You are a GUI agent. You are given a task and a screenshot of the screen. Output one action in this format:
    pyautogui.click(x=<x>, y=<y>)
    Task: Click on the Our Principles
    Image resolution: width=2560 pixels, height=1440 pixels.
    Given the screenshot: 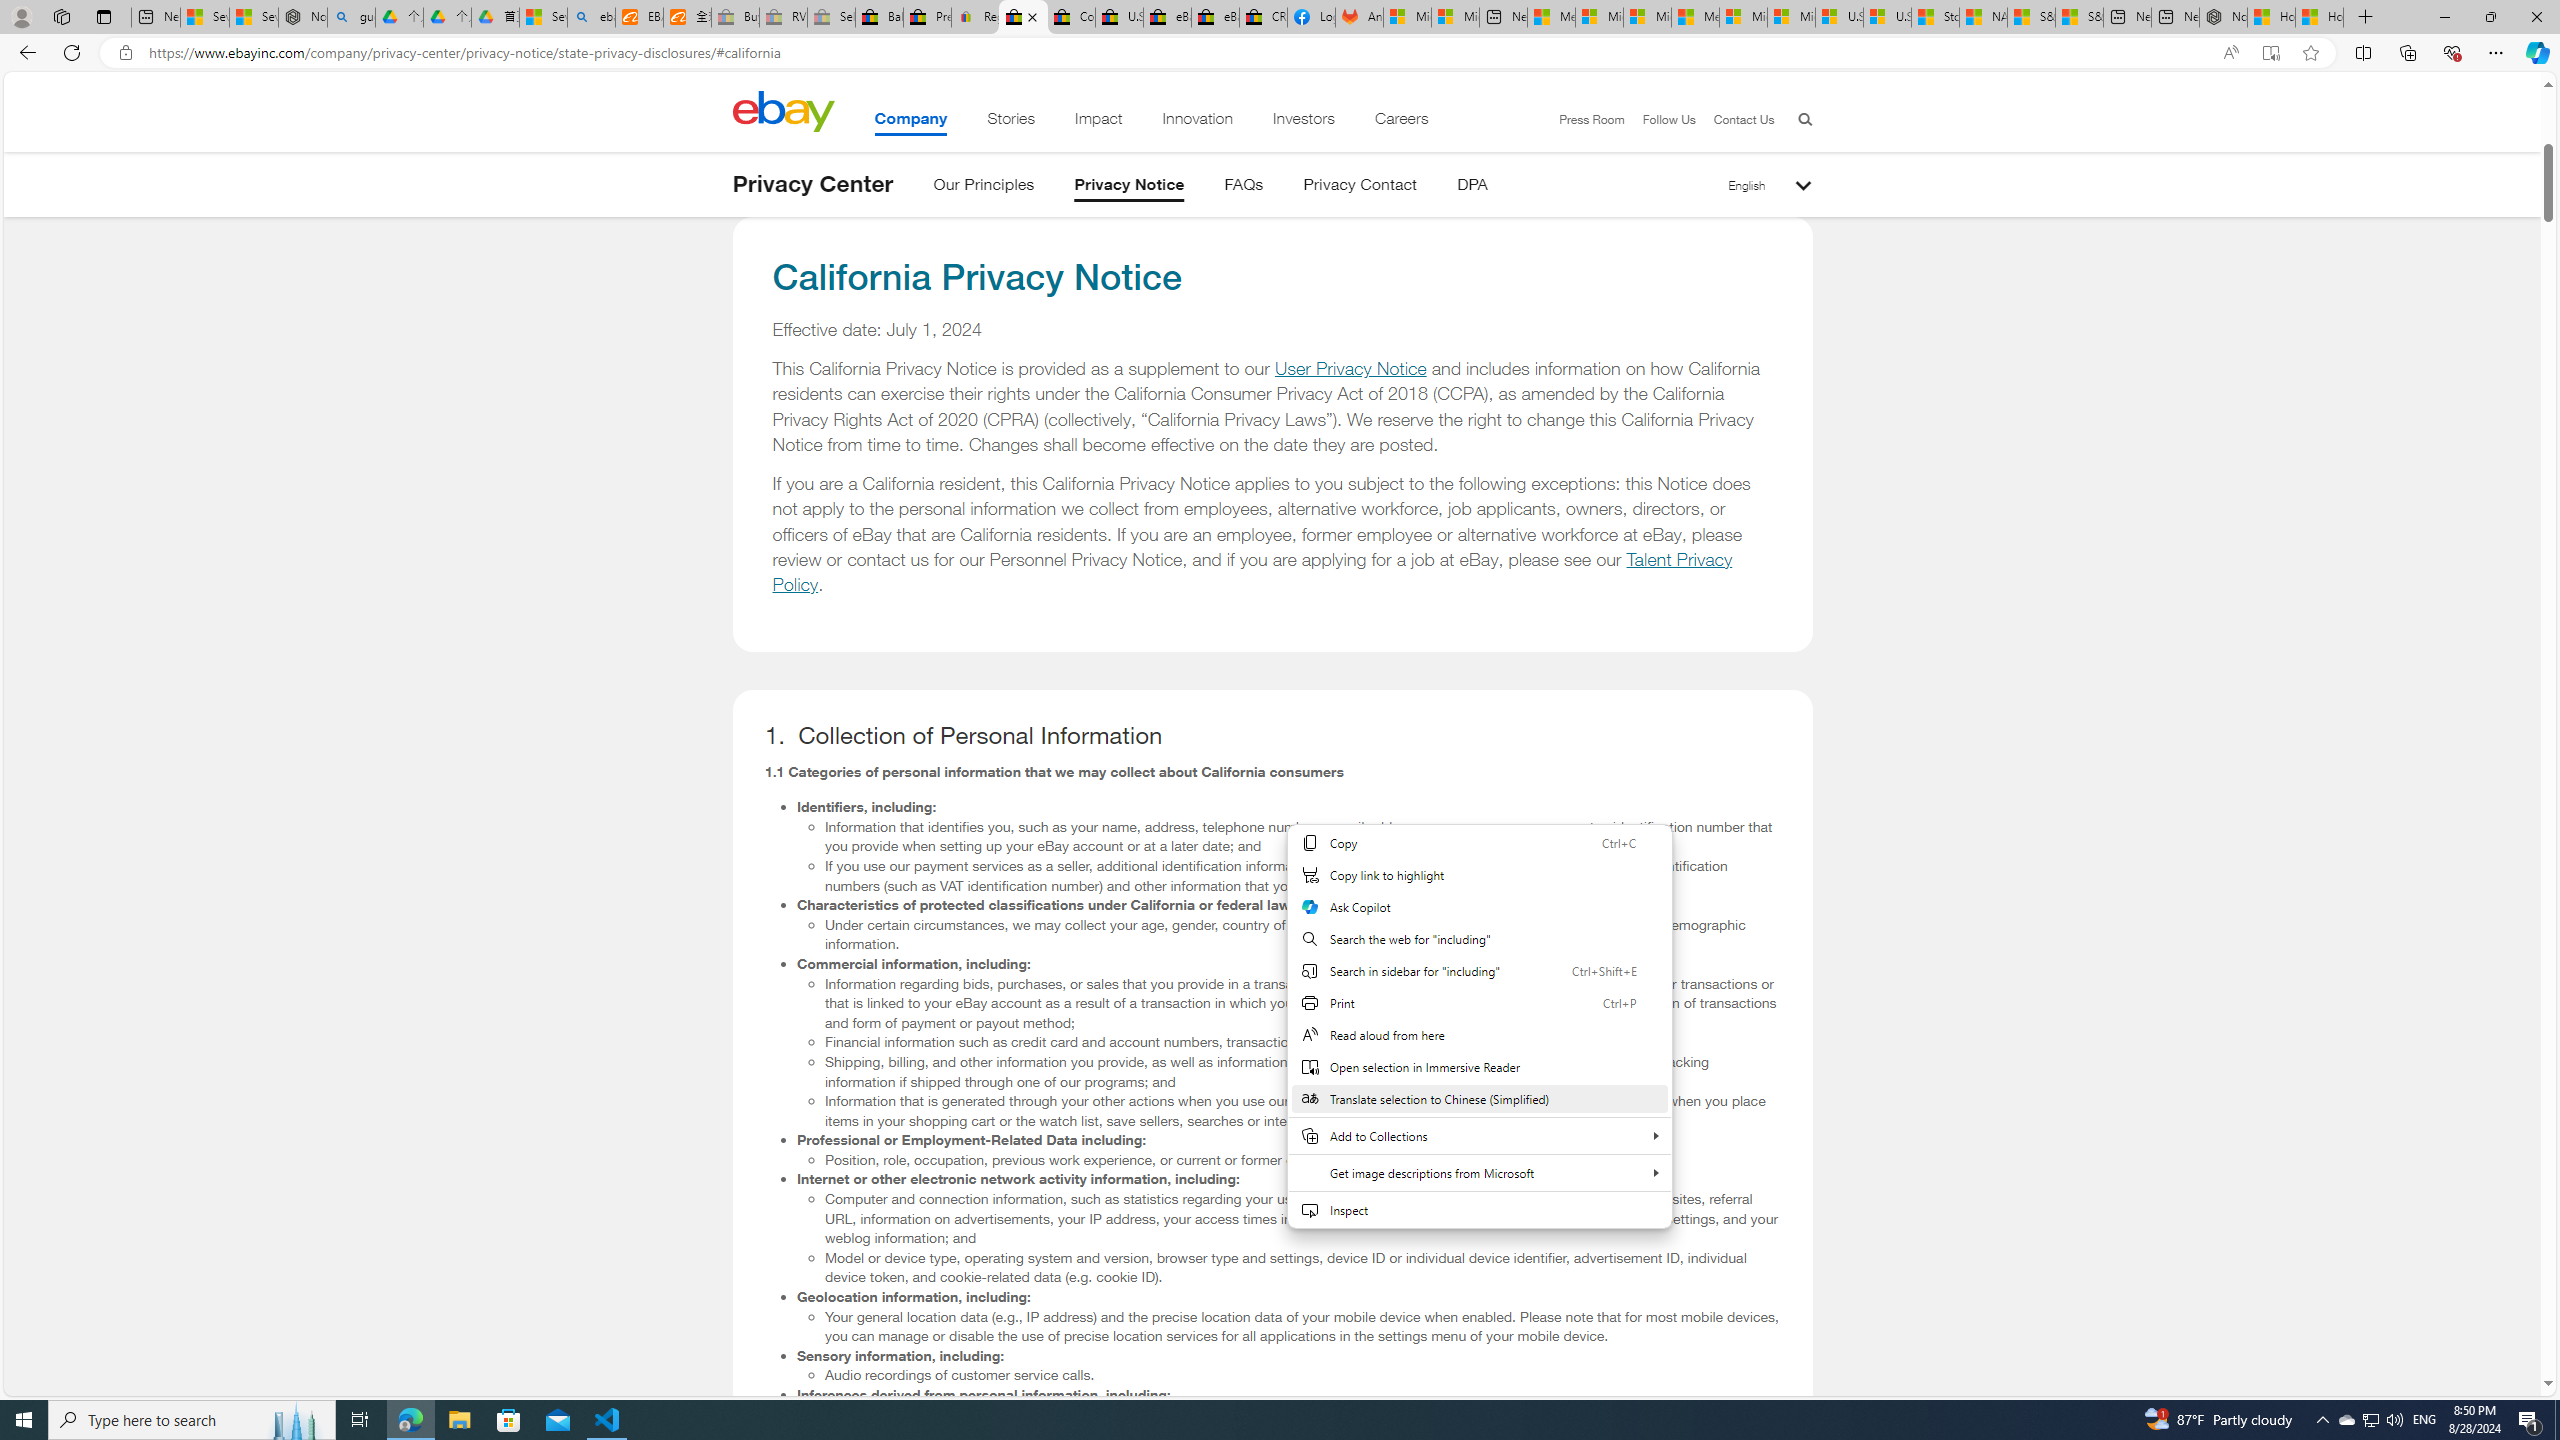 What is the action you would take?
    pyautogui.click(x=982, y=188)
    